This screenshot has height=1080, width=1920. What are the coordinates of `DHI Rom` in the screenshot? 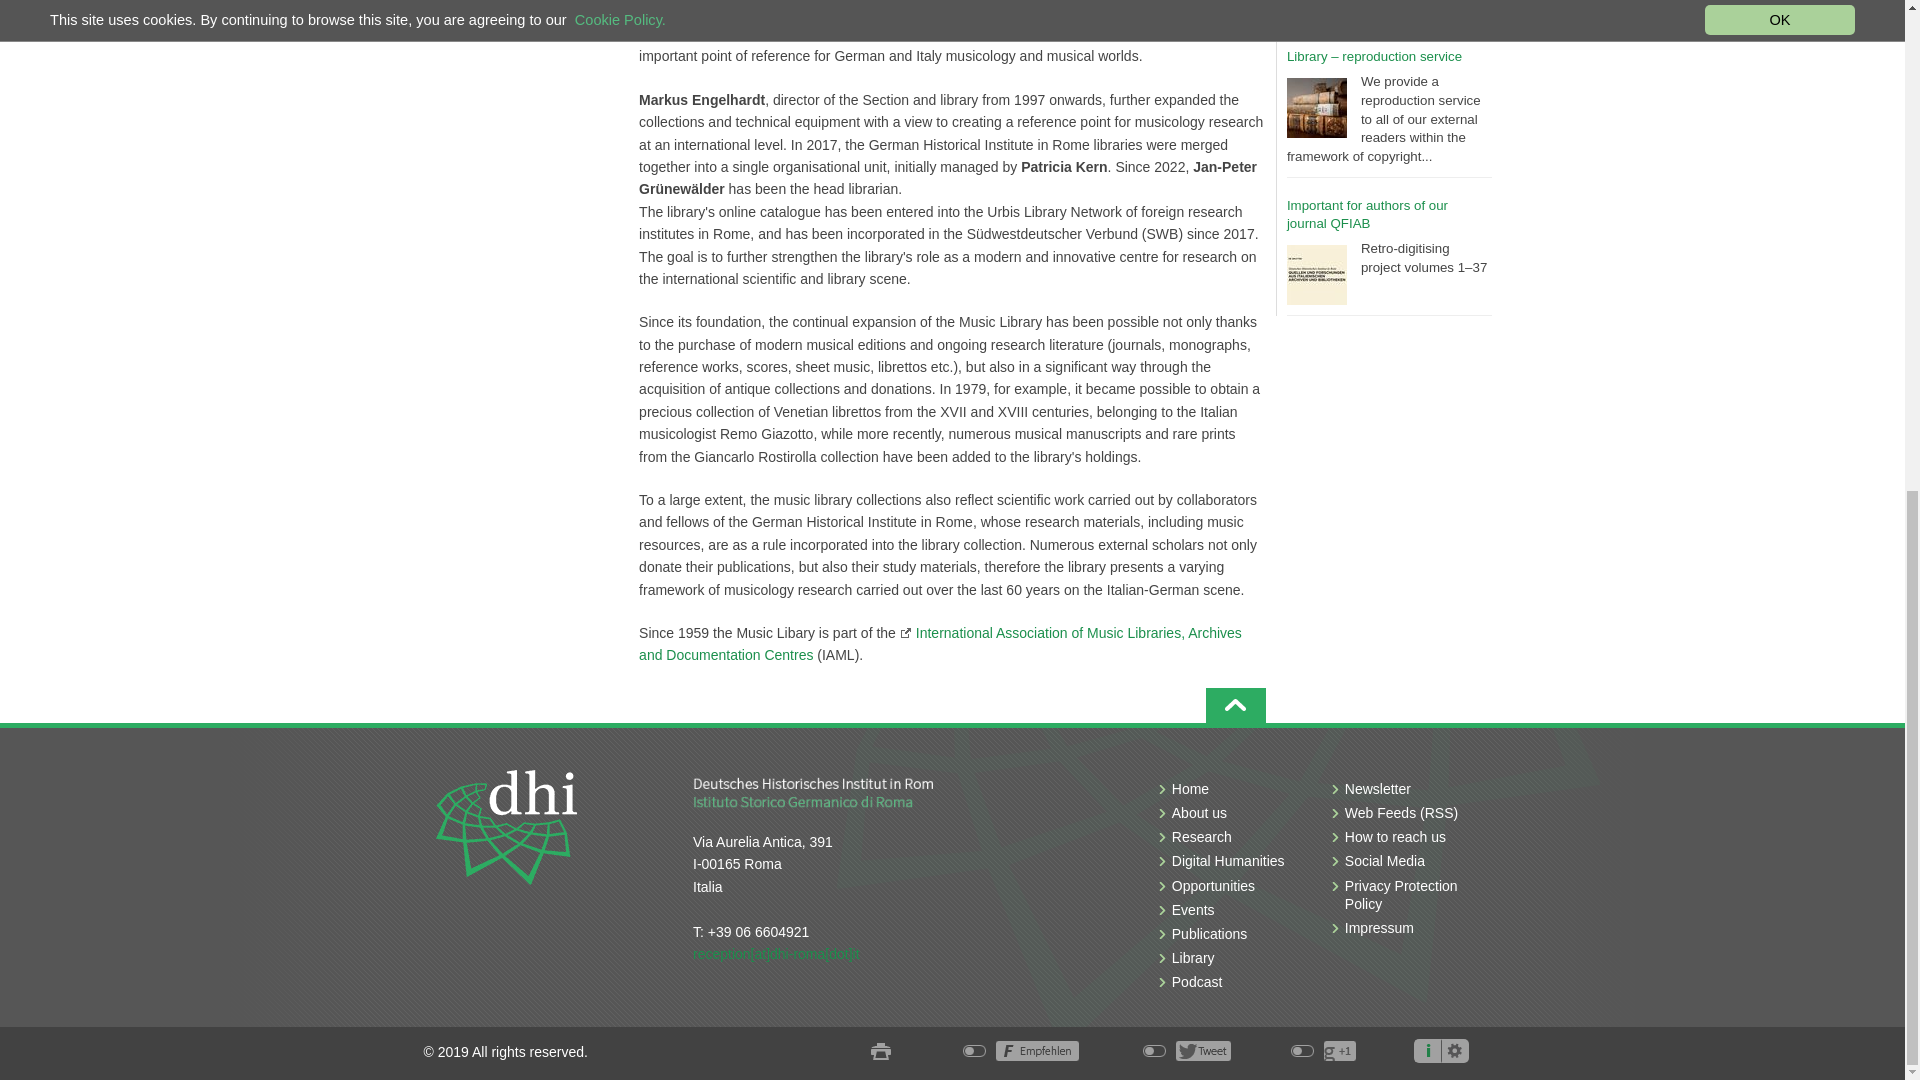 It's located at (506, 826).